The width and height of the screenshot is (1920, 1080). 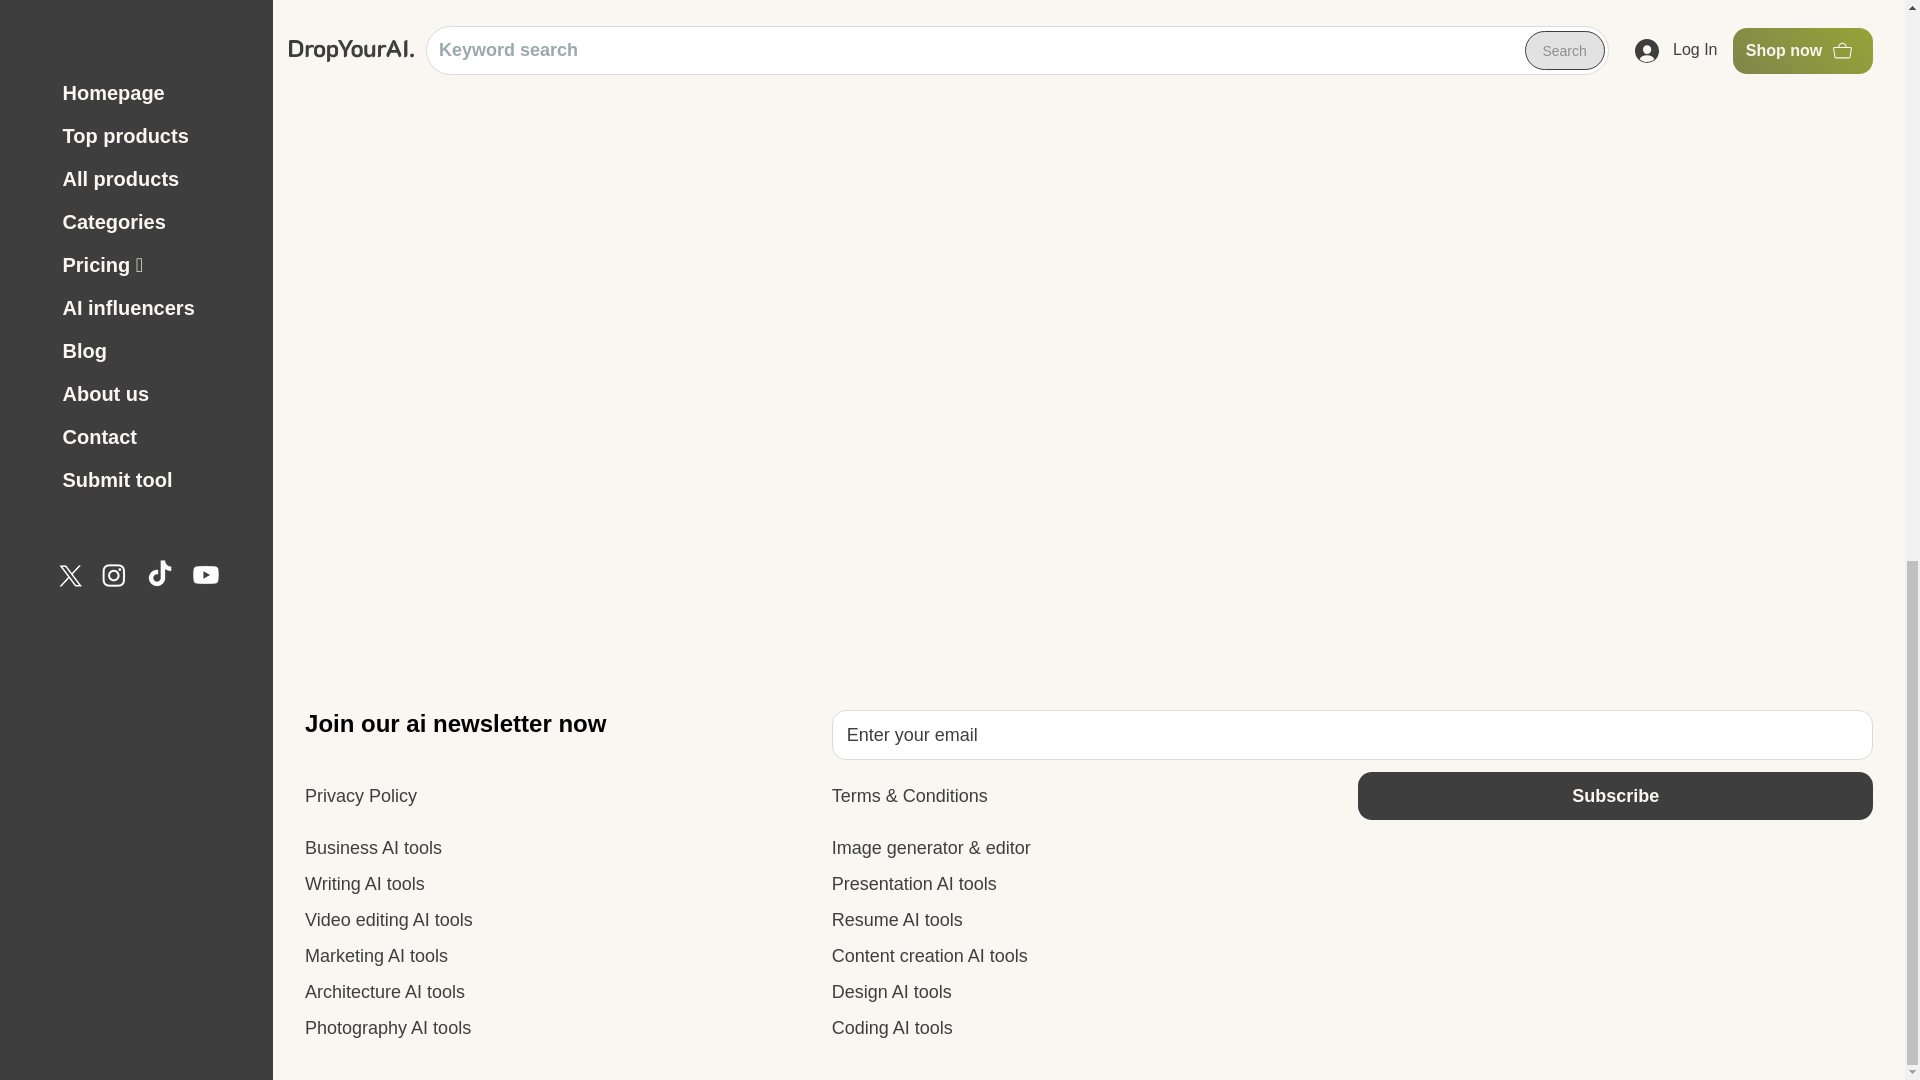 What do you see at coordinates (388, 1028) in the screenshot?
I see `Photography AI tools` at bounding box center [388, 1028].